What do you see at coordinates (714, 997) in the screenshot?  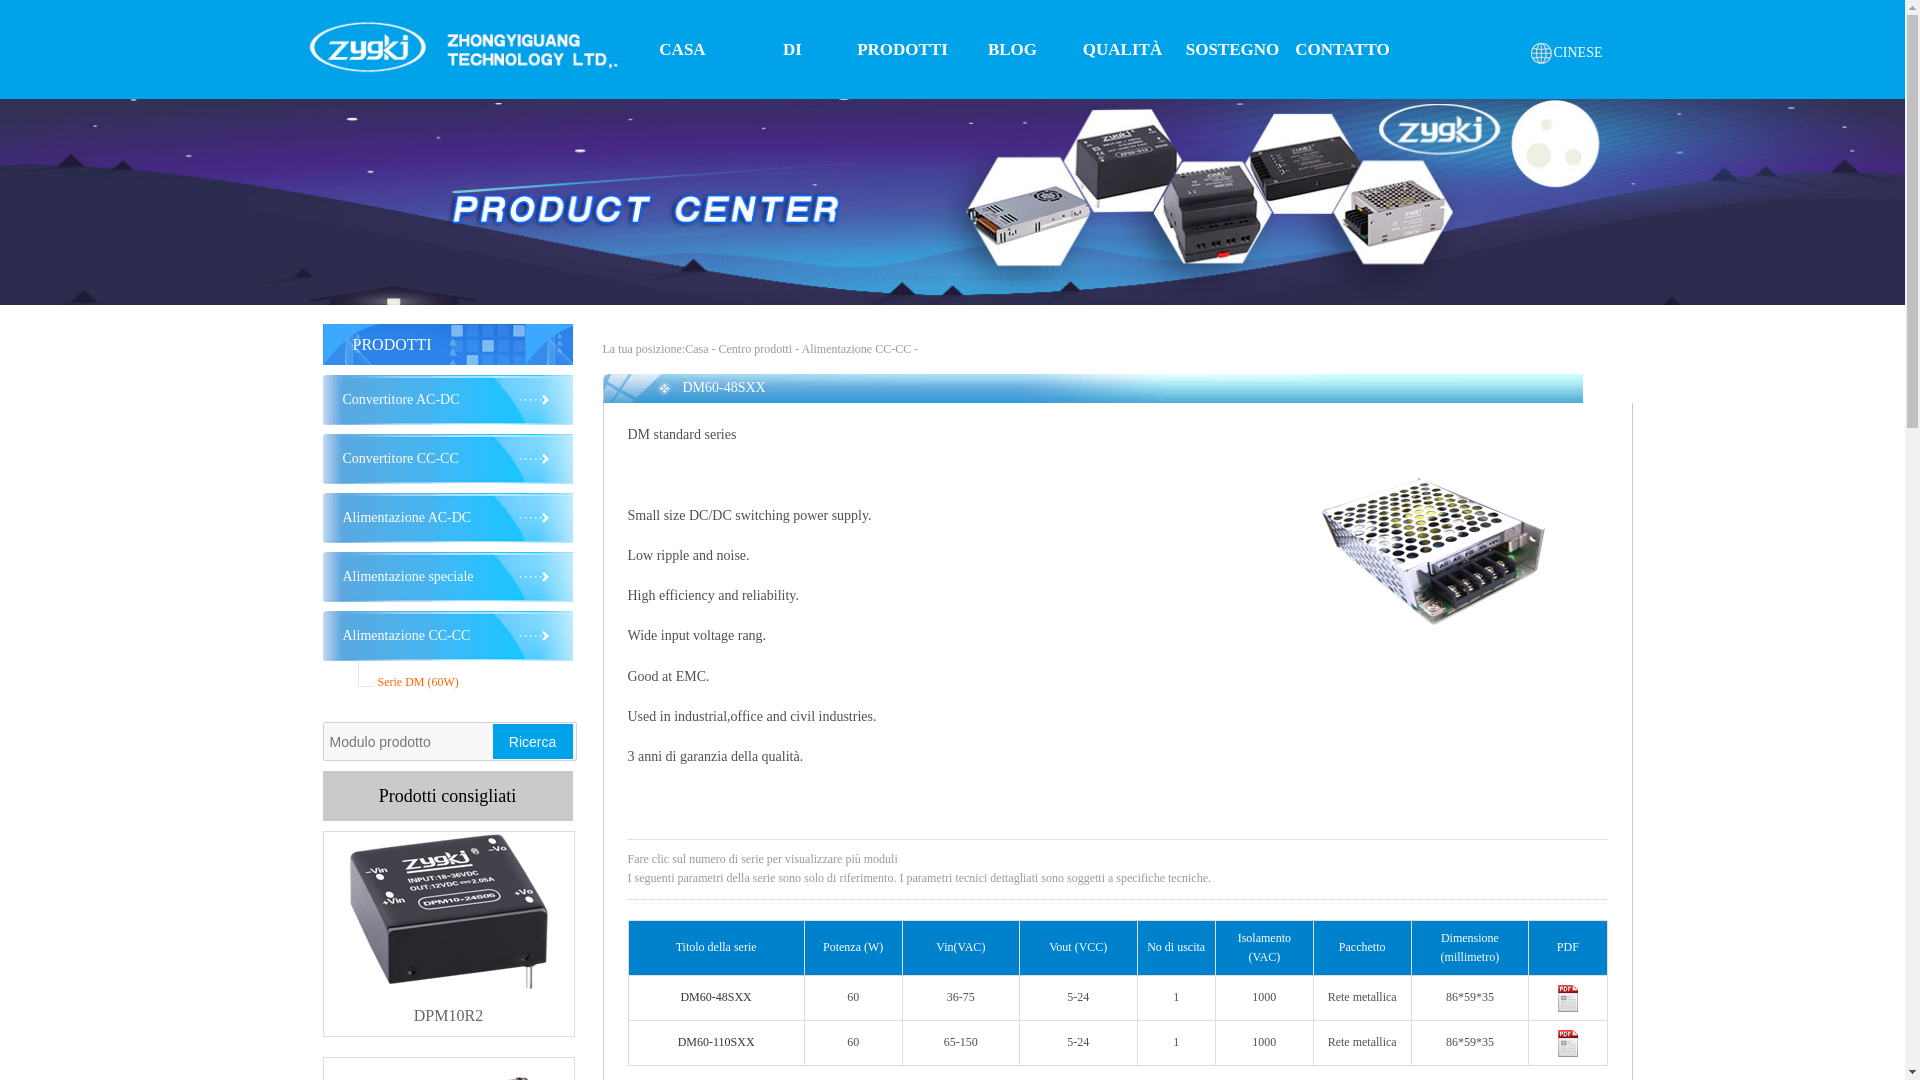 I see `DM60-48SXX` at bounding box center [714, 997].